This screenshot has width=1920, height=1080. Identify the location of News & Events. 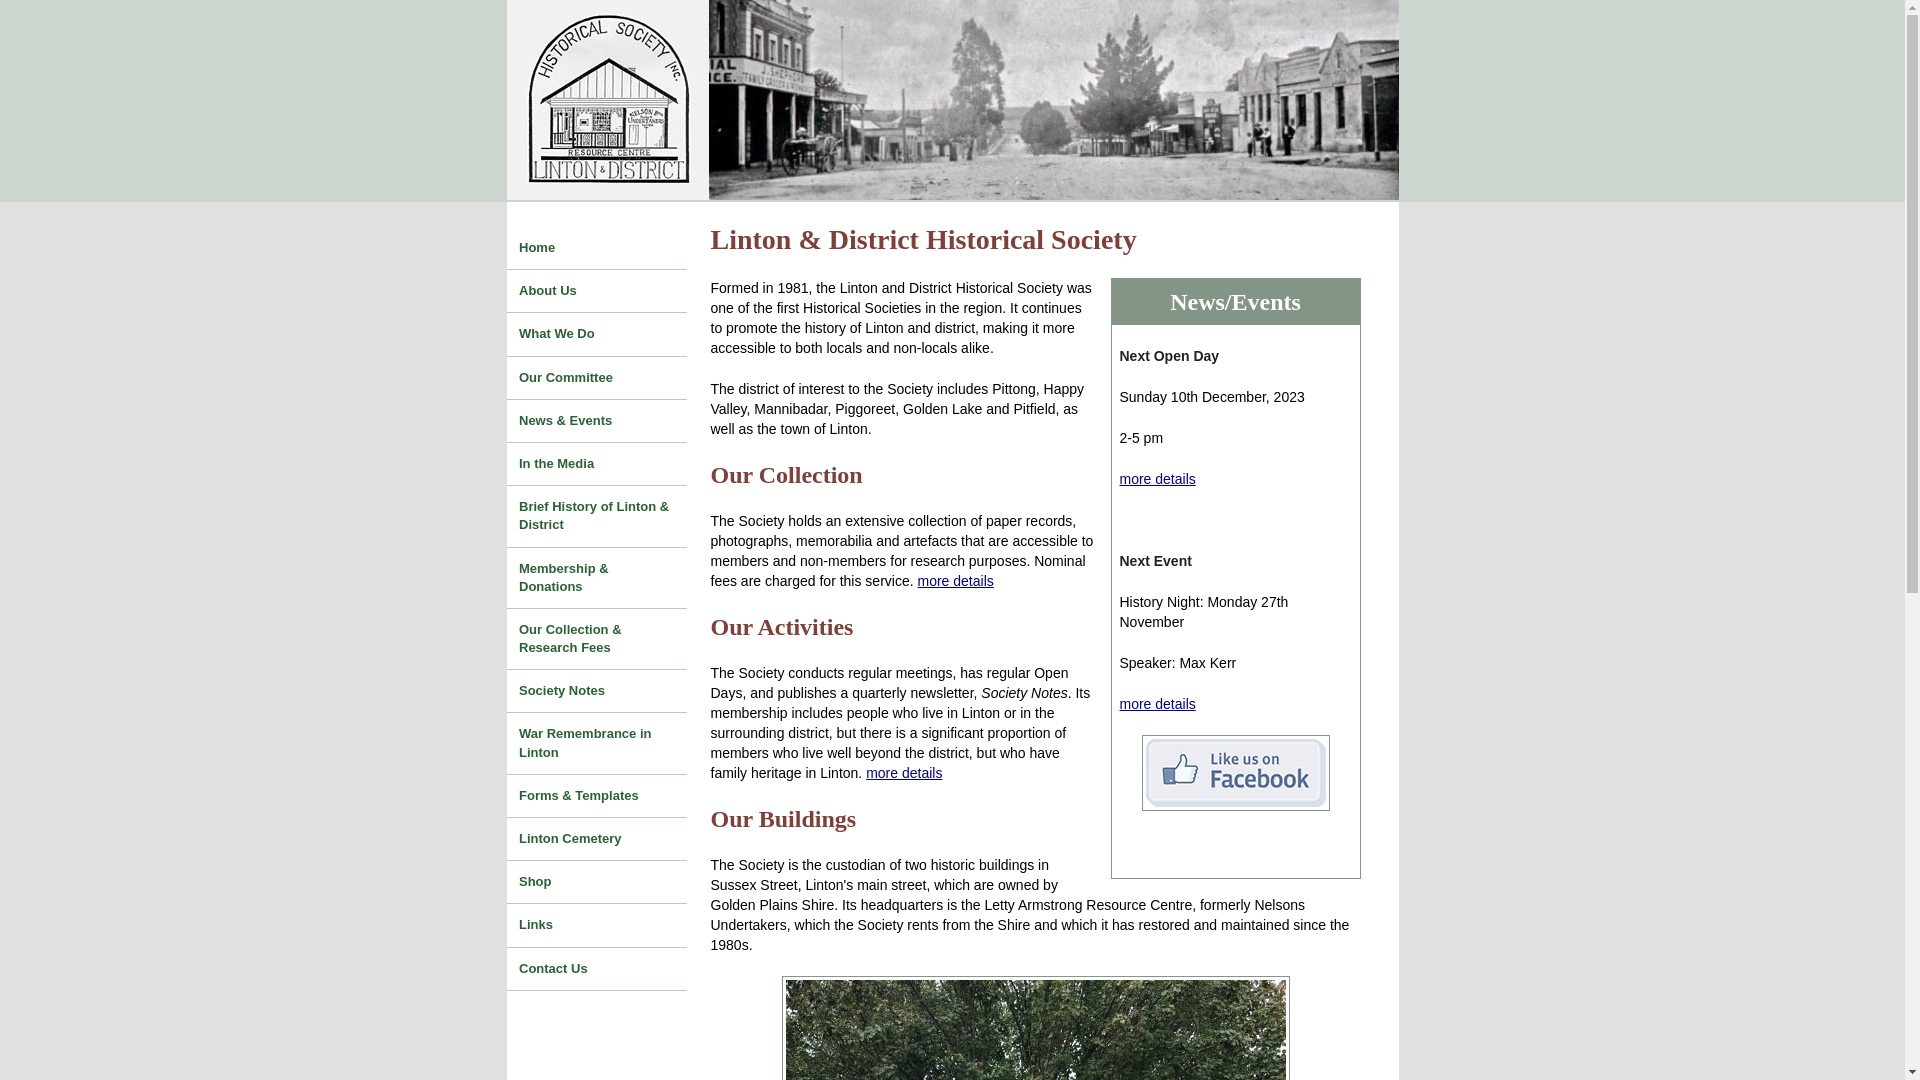
(596, 421).